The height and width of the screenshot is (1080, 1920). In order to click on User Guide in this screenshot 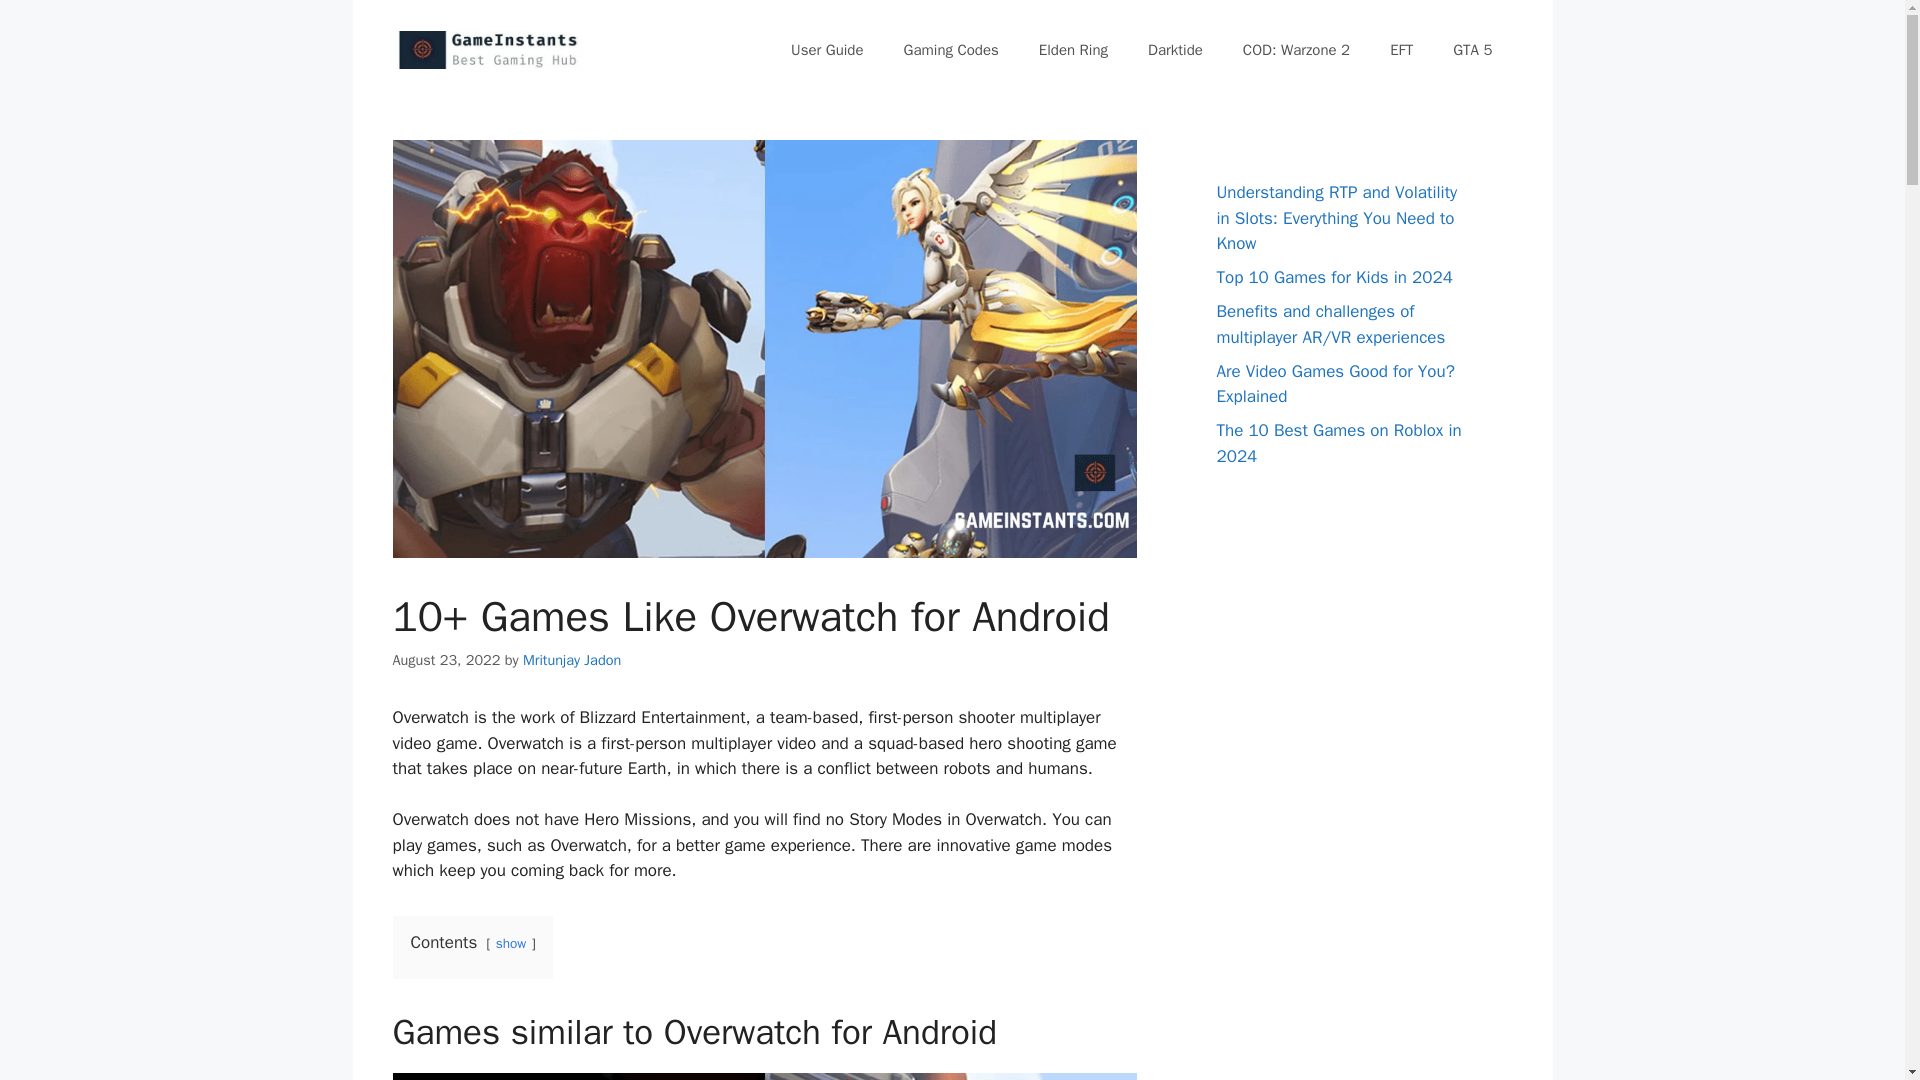, I will do `click(827, 50)`.